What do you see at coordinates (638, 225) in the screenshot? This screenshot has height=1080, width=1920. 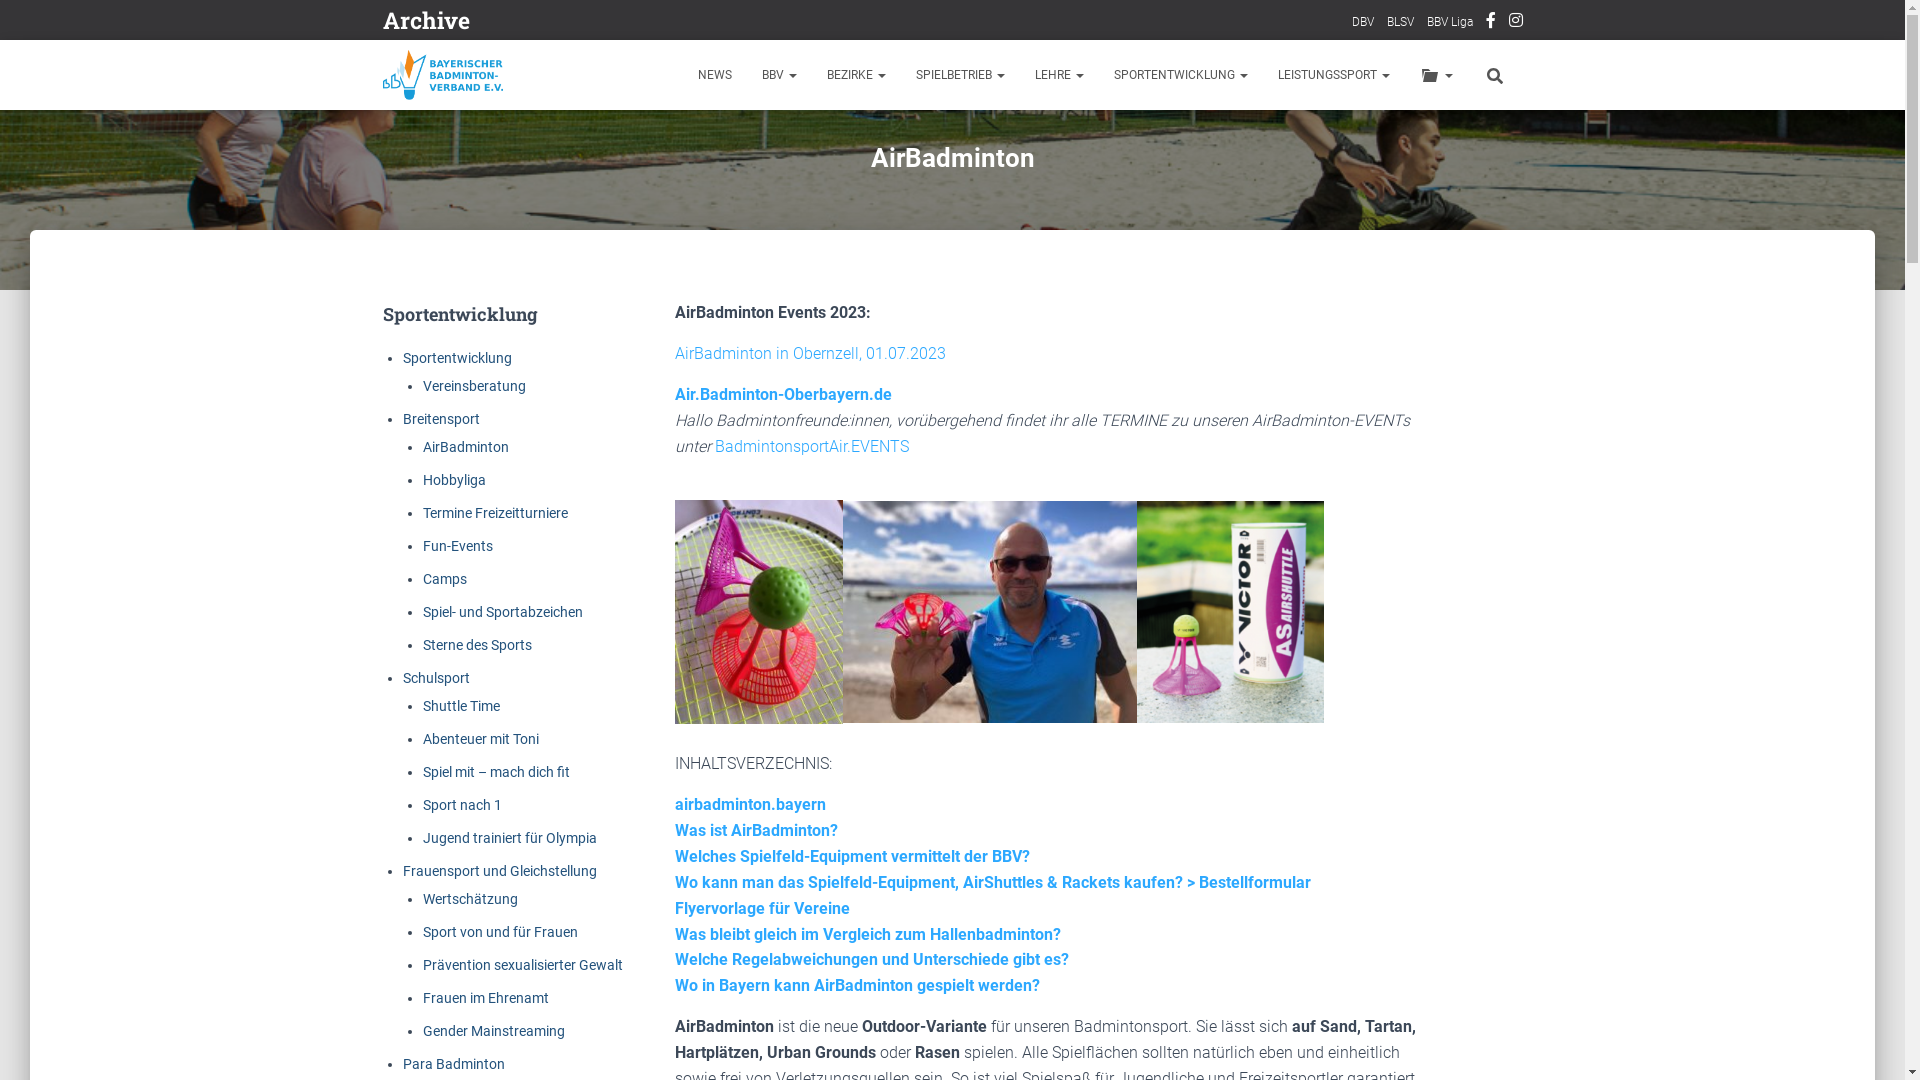 I see `September 2021` at bounding box center [638, 225].